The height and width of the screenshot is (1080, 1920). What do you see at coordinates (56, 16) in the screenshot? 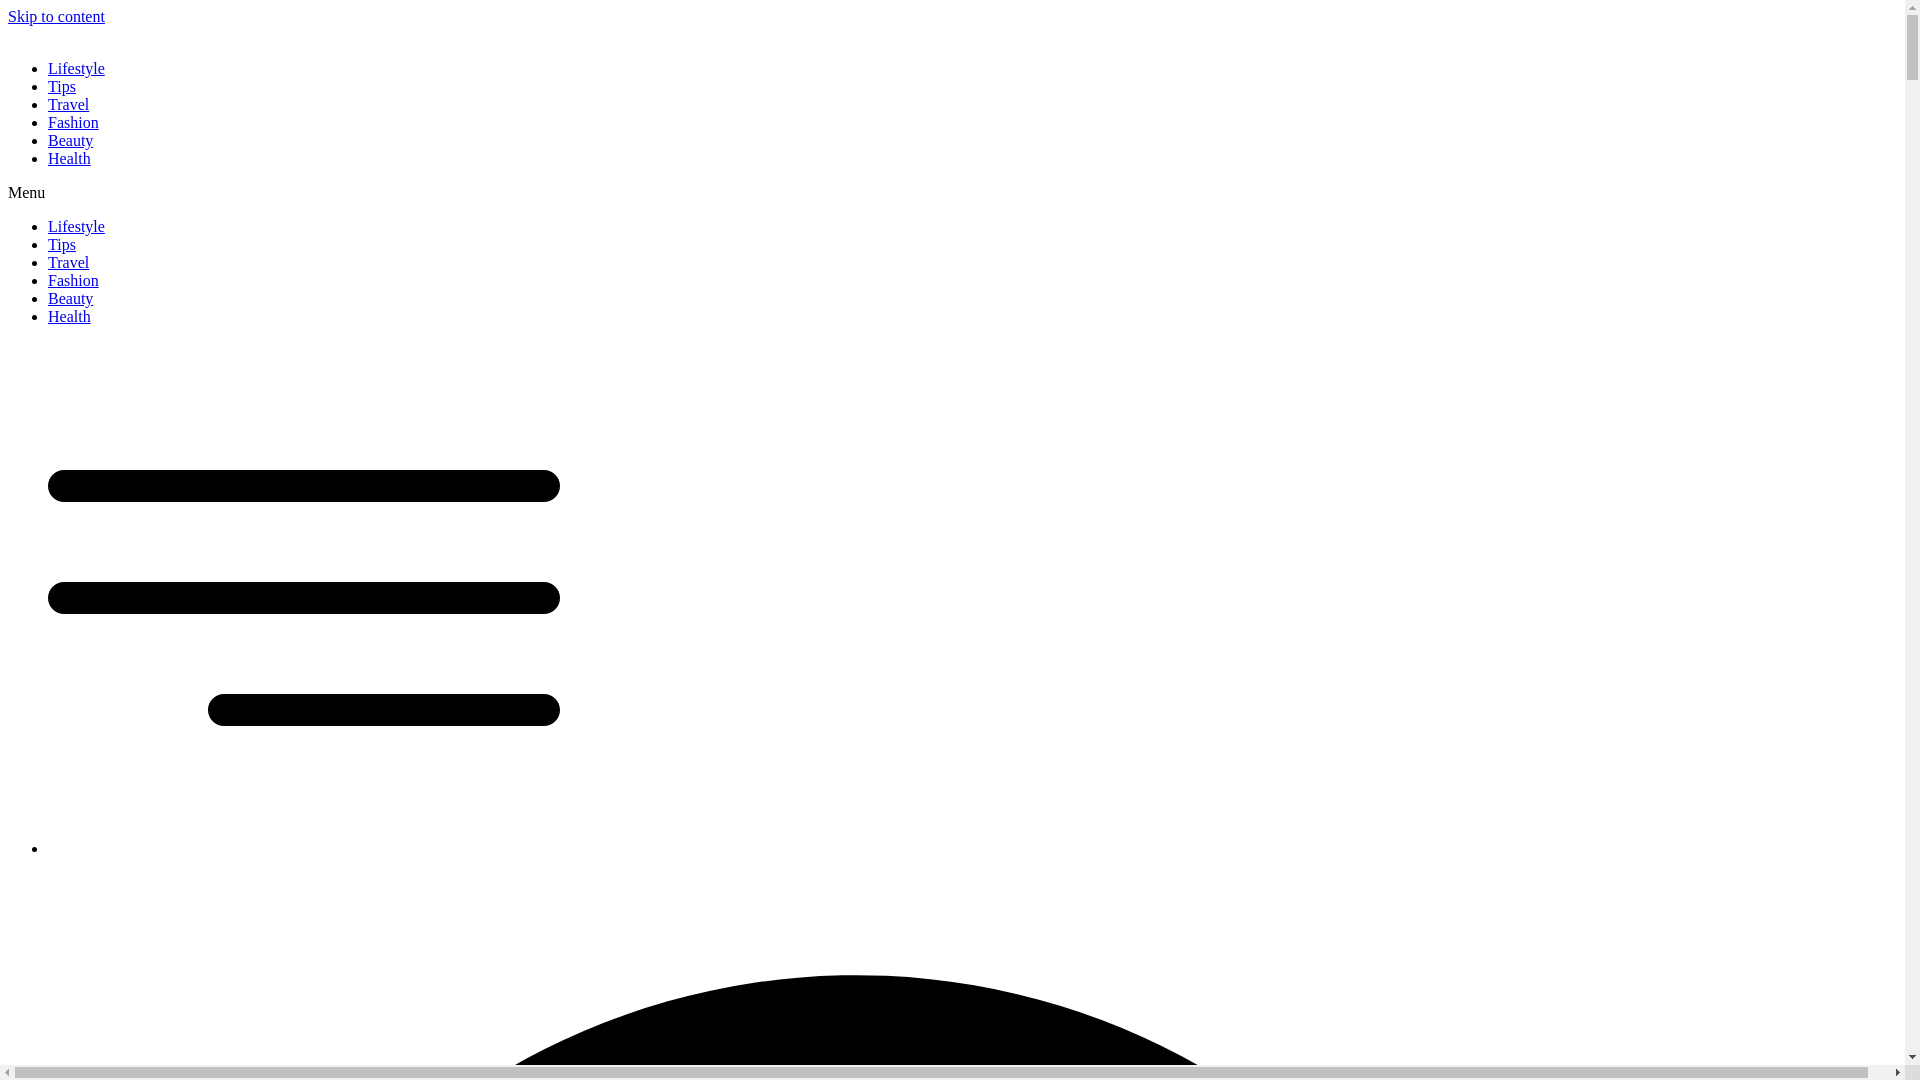
I see `Skip to content` at bounding box center [56, 16].